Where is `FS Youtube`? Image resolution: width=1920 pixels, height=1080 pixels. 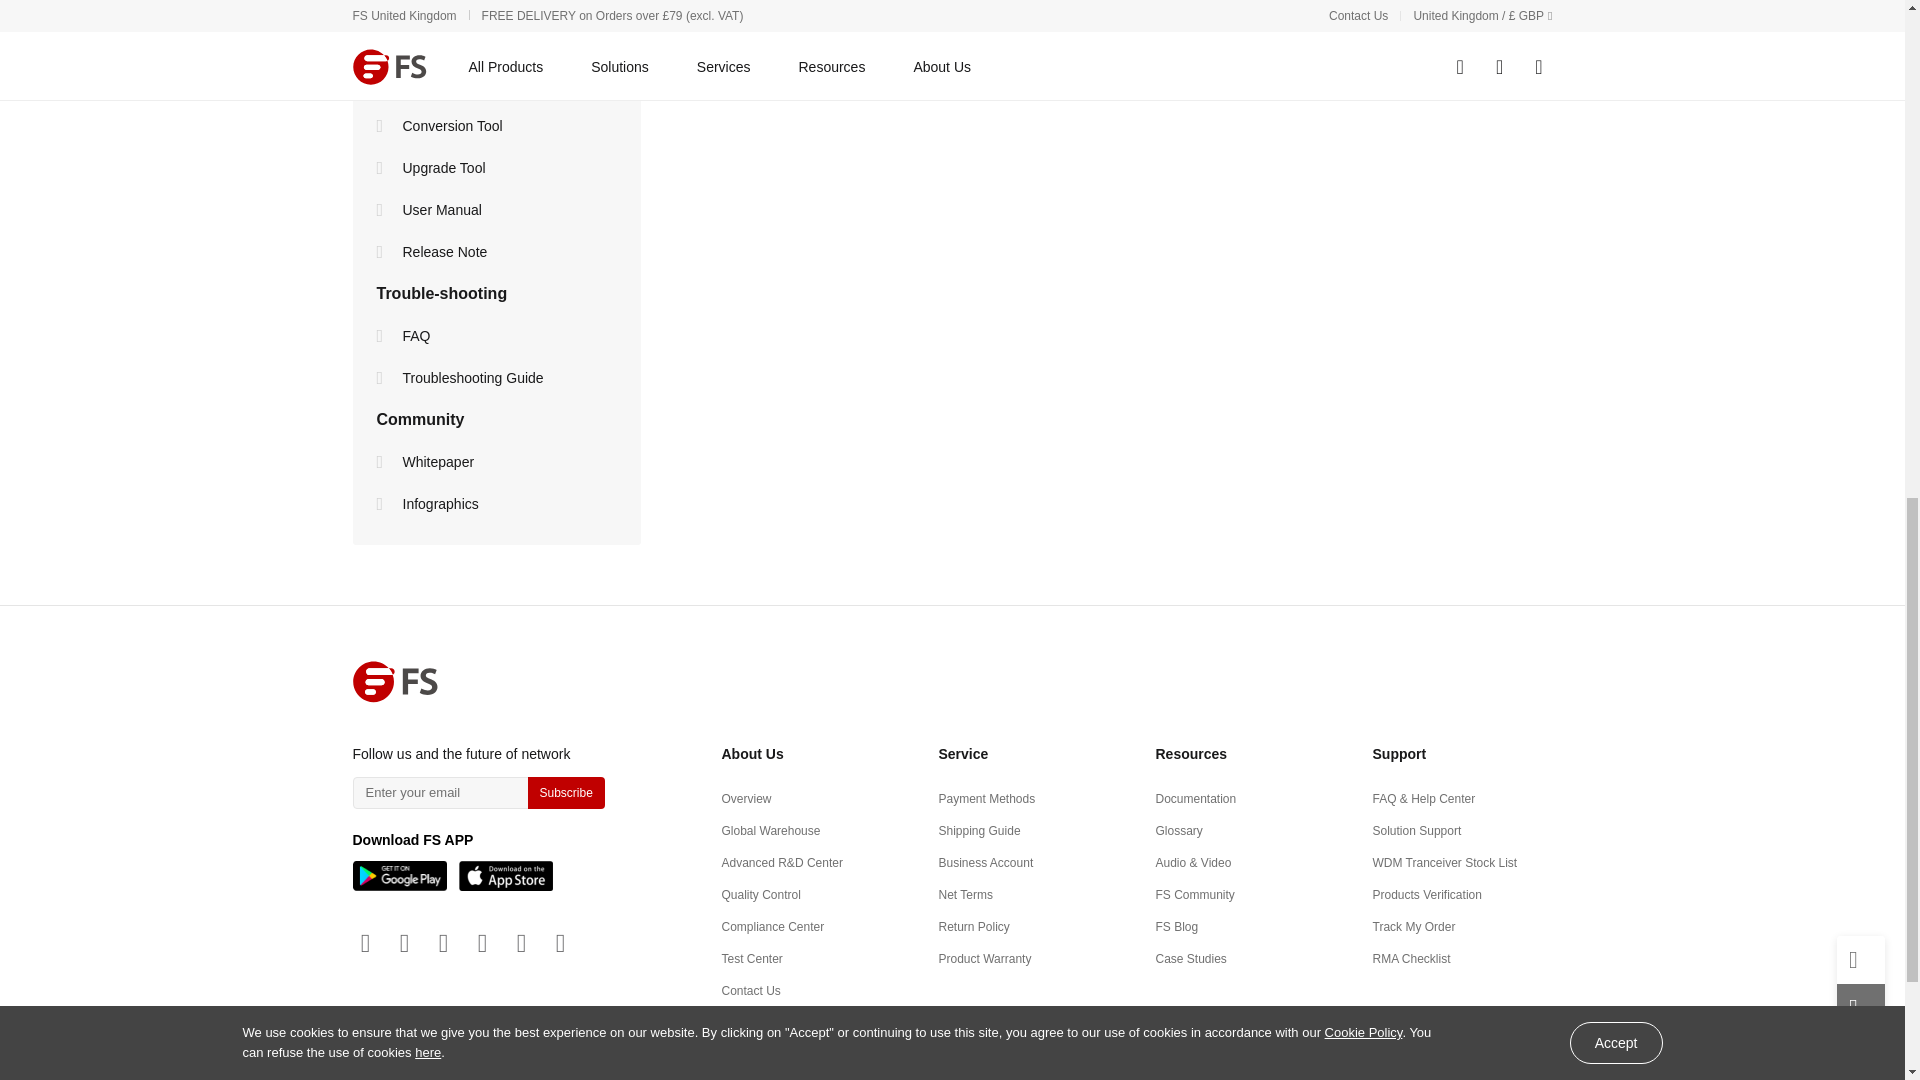
FS Youtube is located at coordinates (404, 943).